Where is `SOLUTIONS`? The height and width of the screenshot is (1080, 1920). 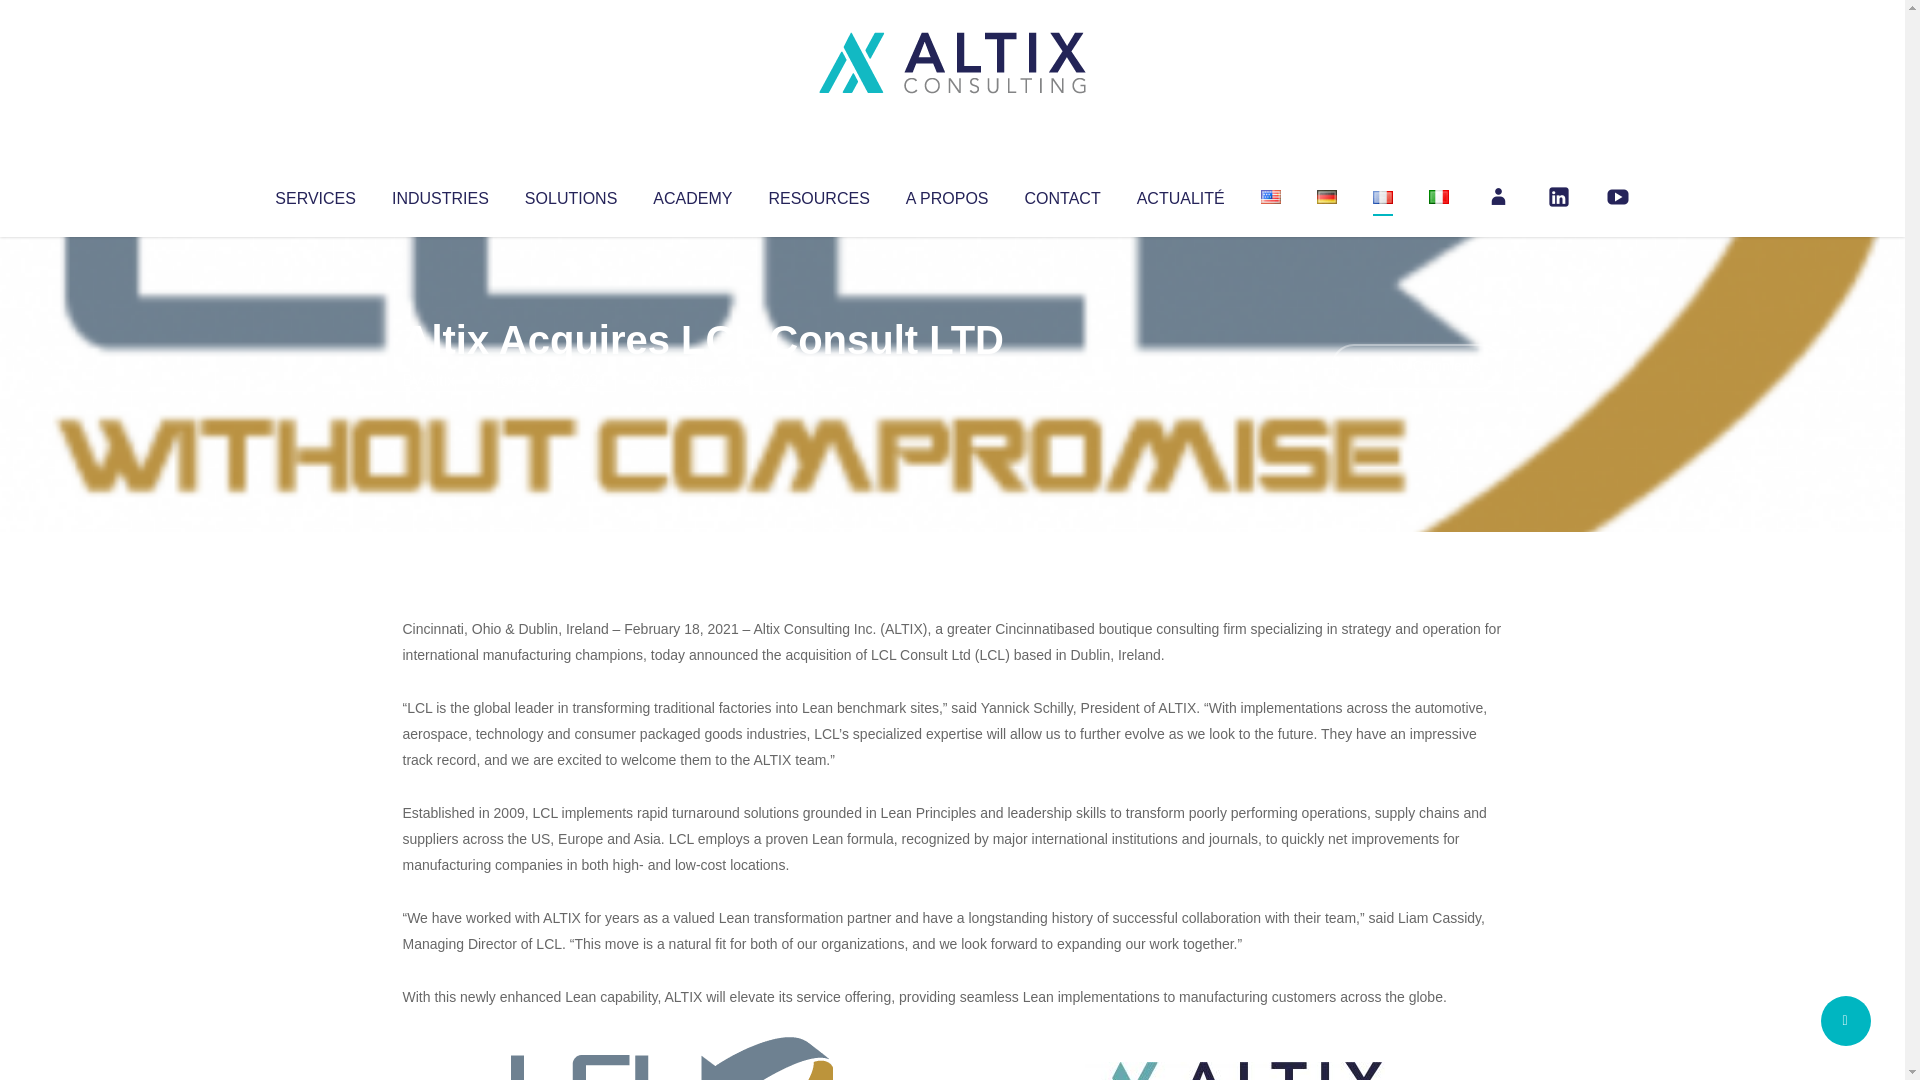
SOLUTIONS is located at coordinates (570, 194).